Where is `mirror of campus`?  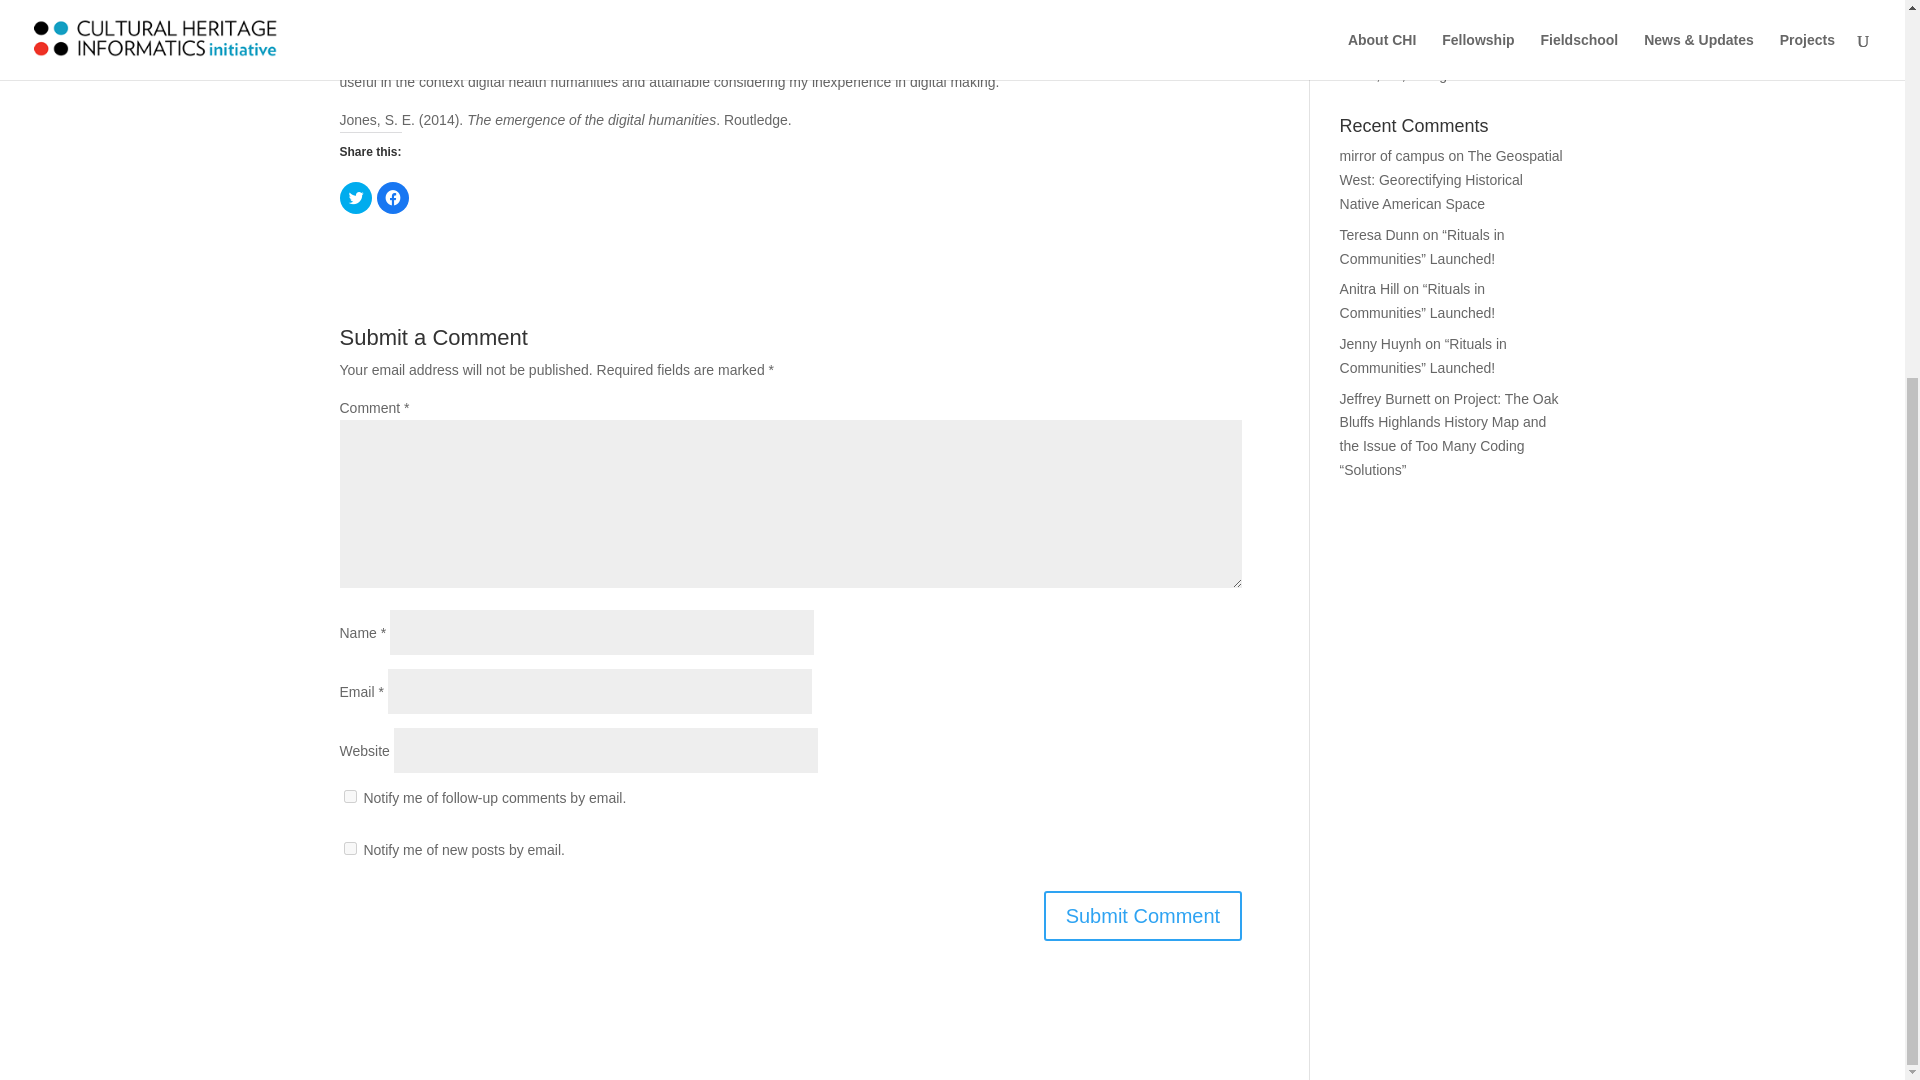 mirror of campus is located at coordinates (1392, 156).